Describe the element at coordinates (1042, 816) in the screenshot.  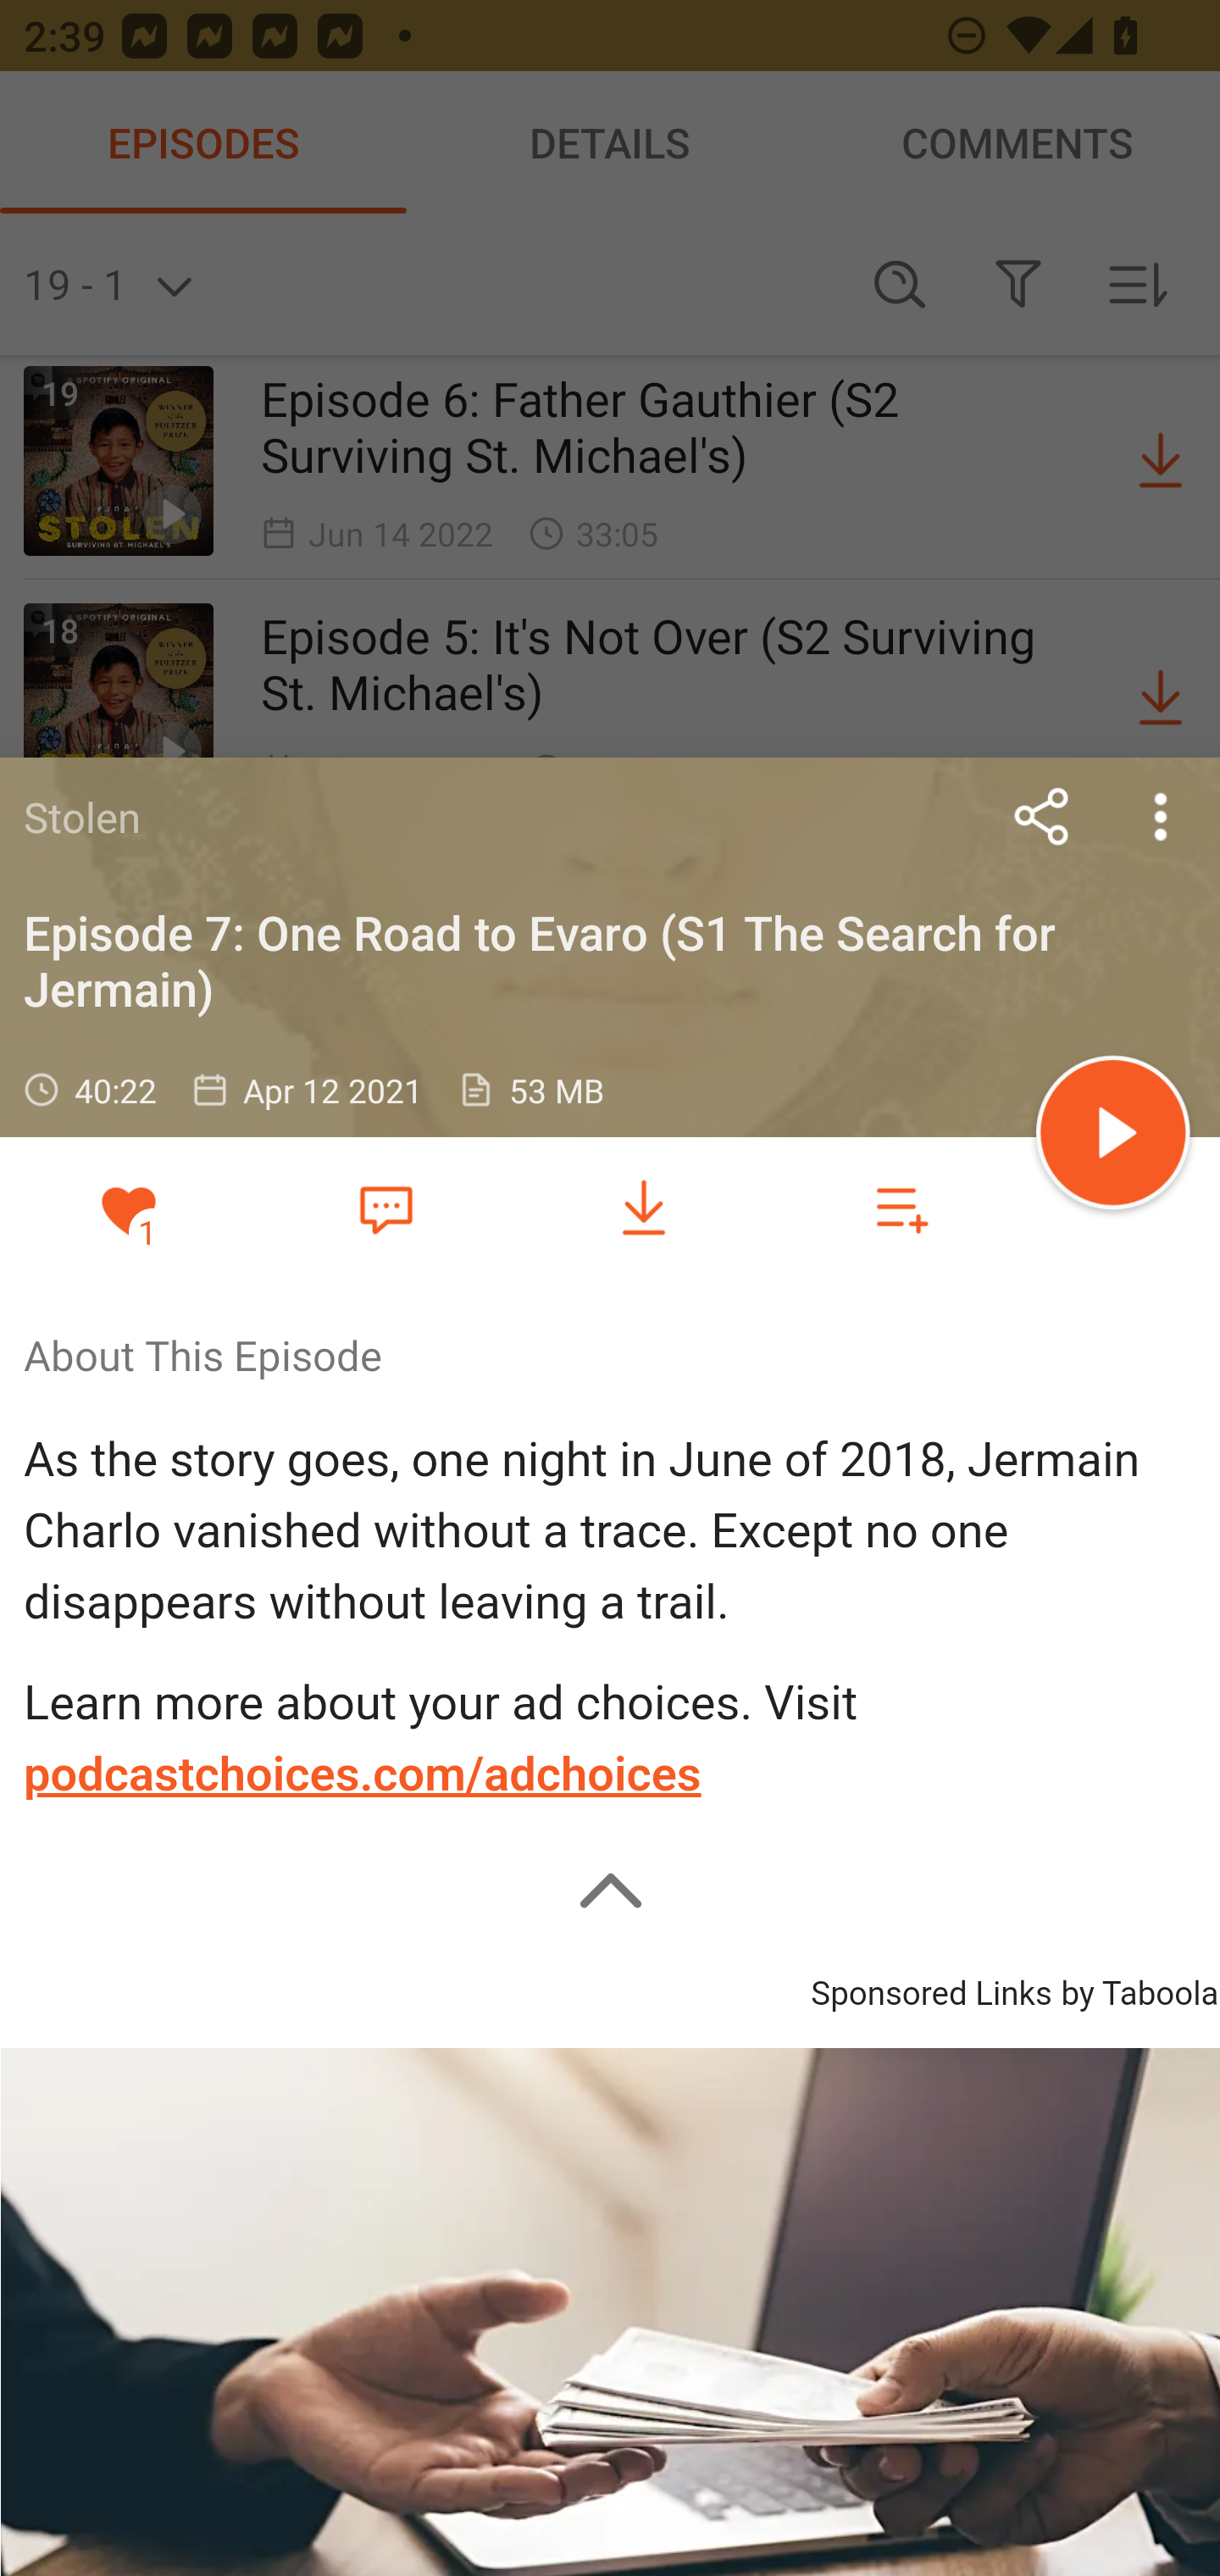
I see `Share` at that location.